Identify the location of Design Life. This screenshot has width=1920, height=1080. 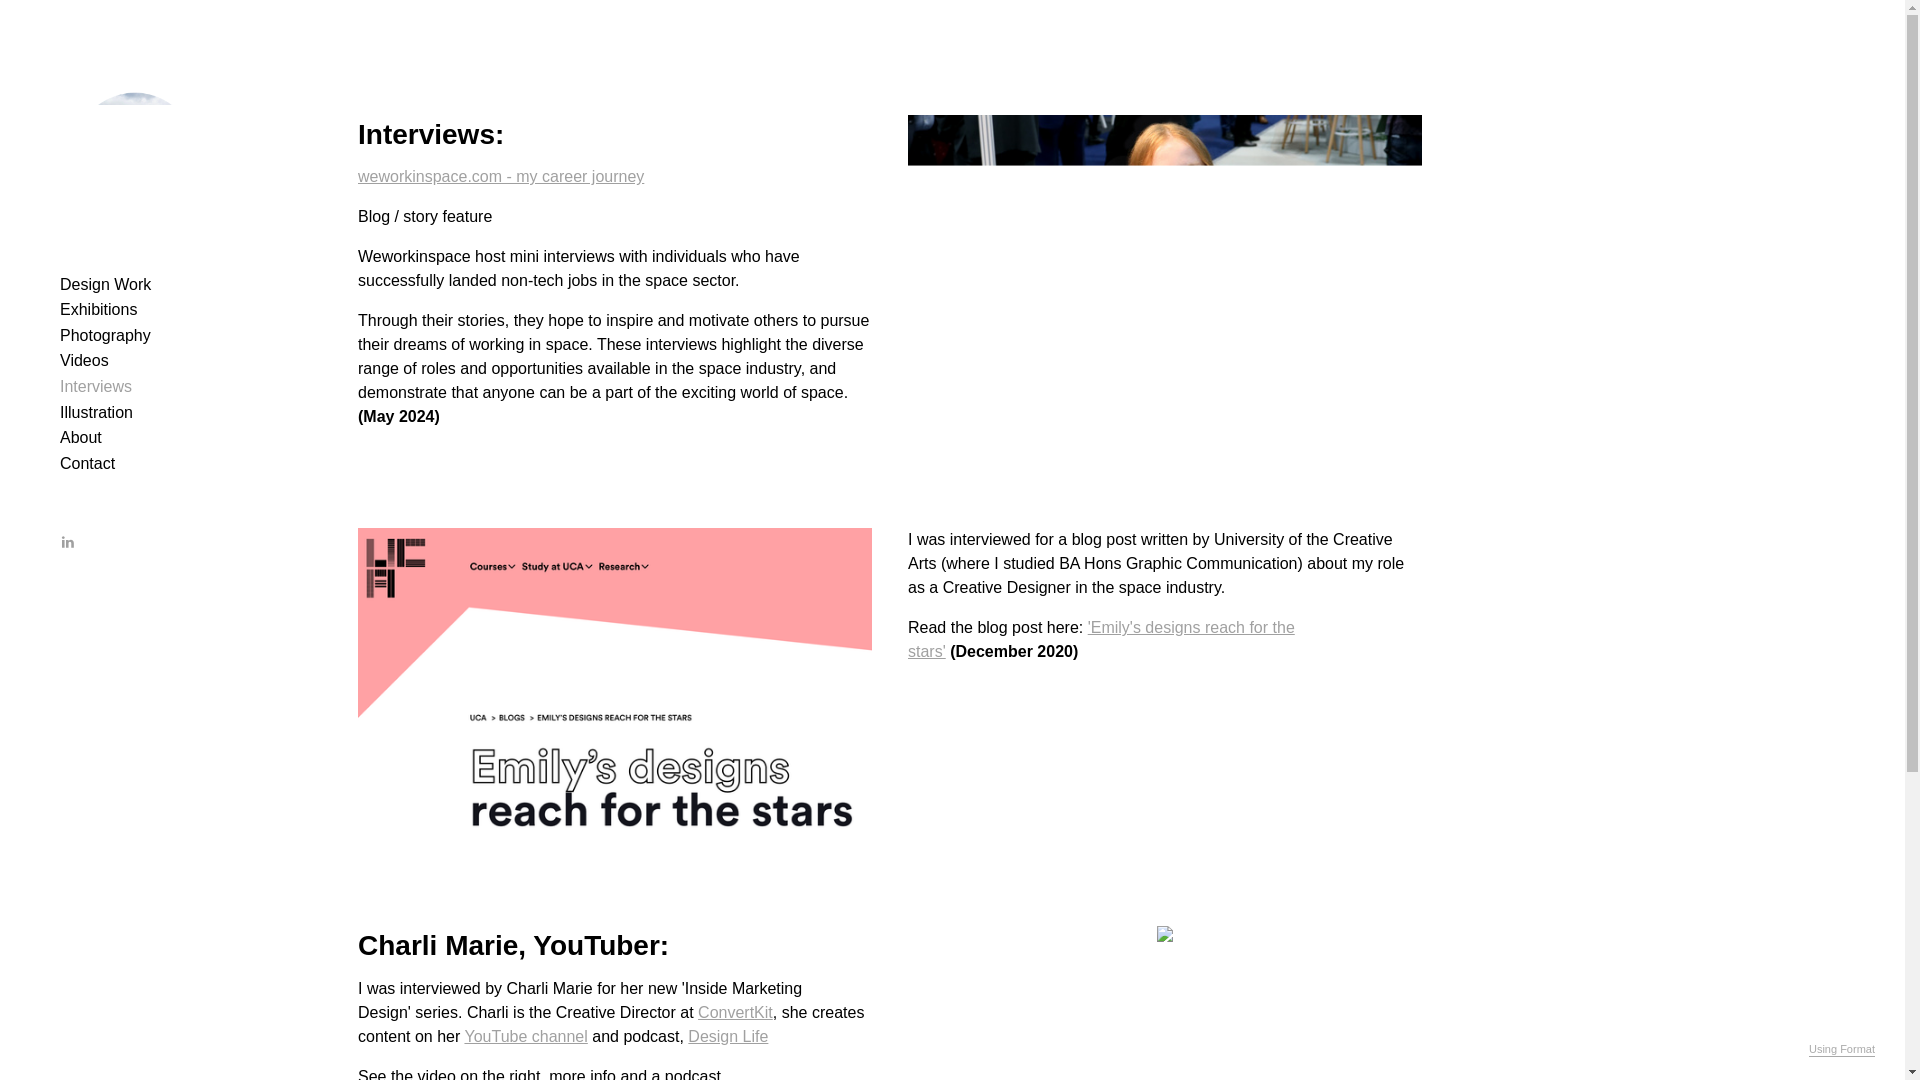
(728, 1036).